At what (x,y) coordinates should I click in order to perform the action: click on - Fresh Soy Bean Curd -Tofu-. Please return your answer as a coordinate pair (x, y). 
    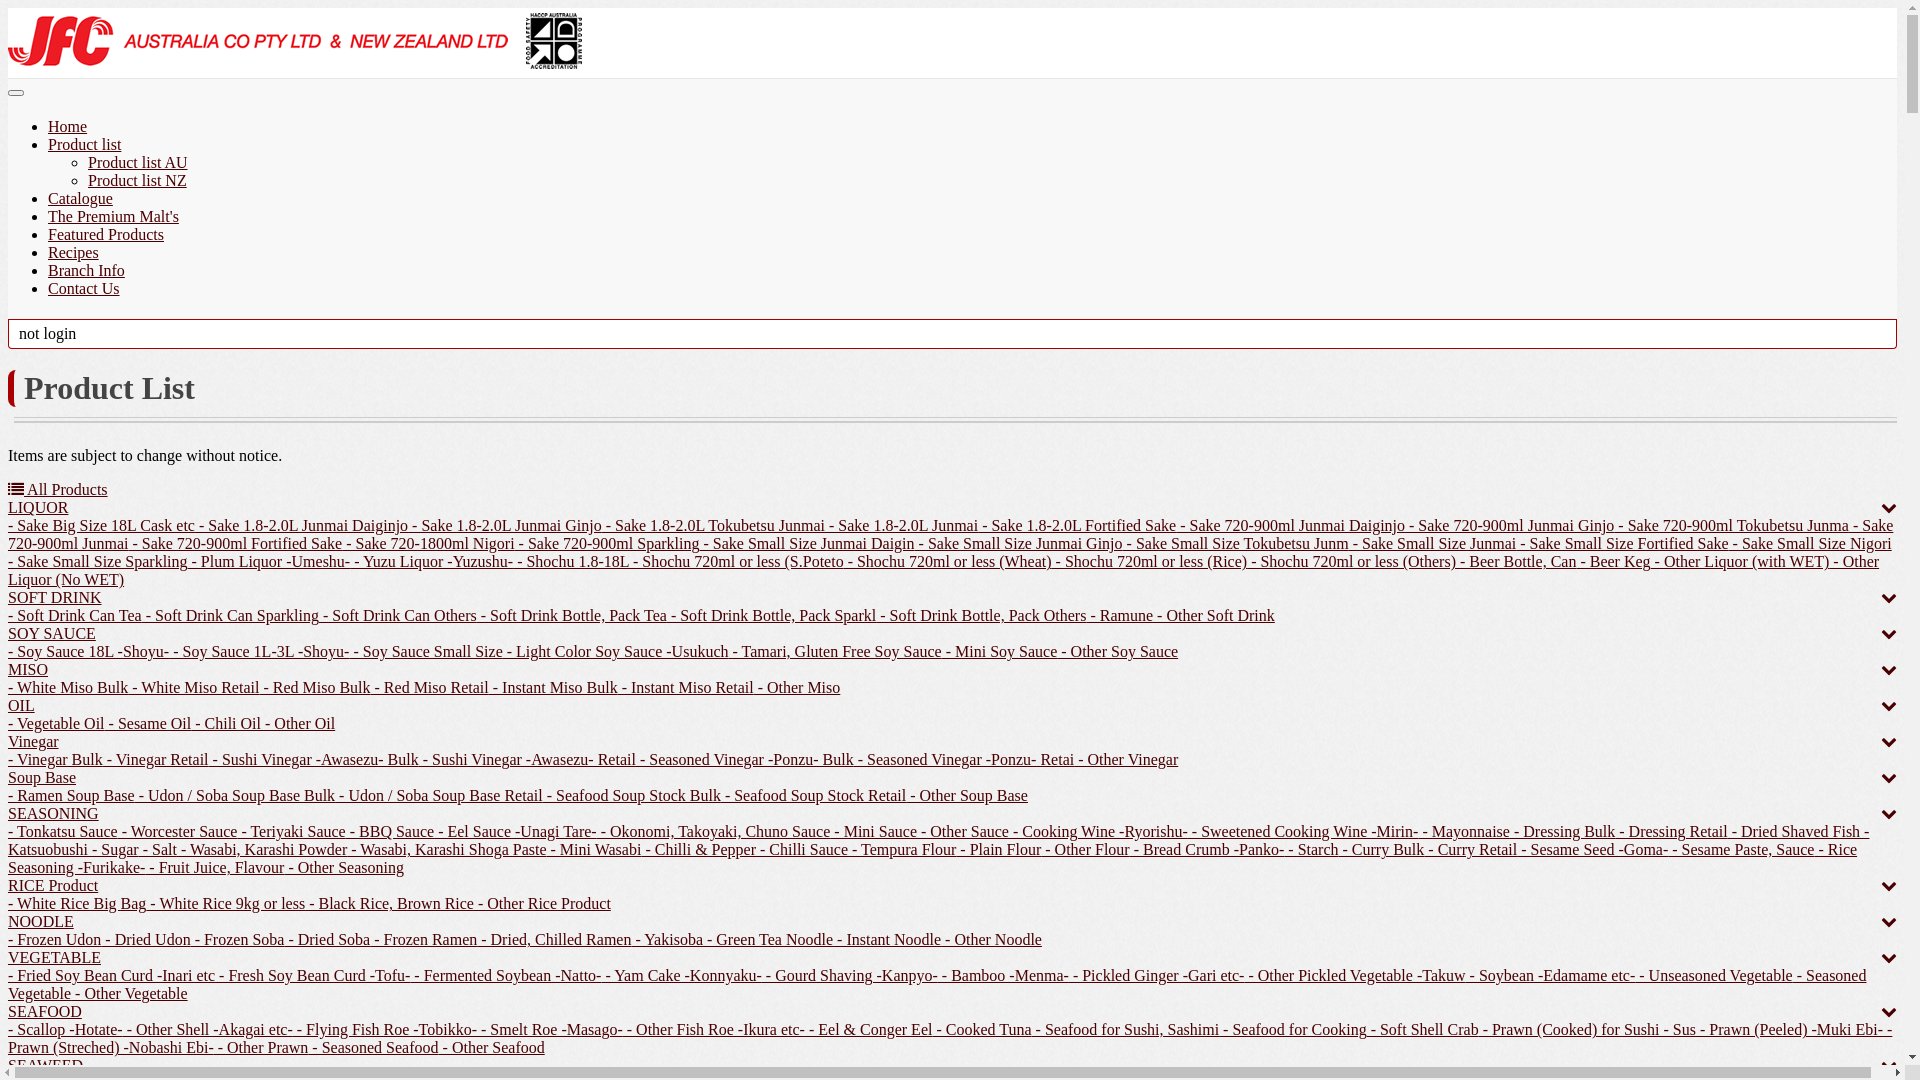
    Looking at the image, I should click on (312, 976).